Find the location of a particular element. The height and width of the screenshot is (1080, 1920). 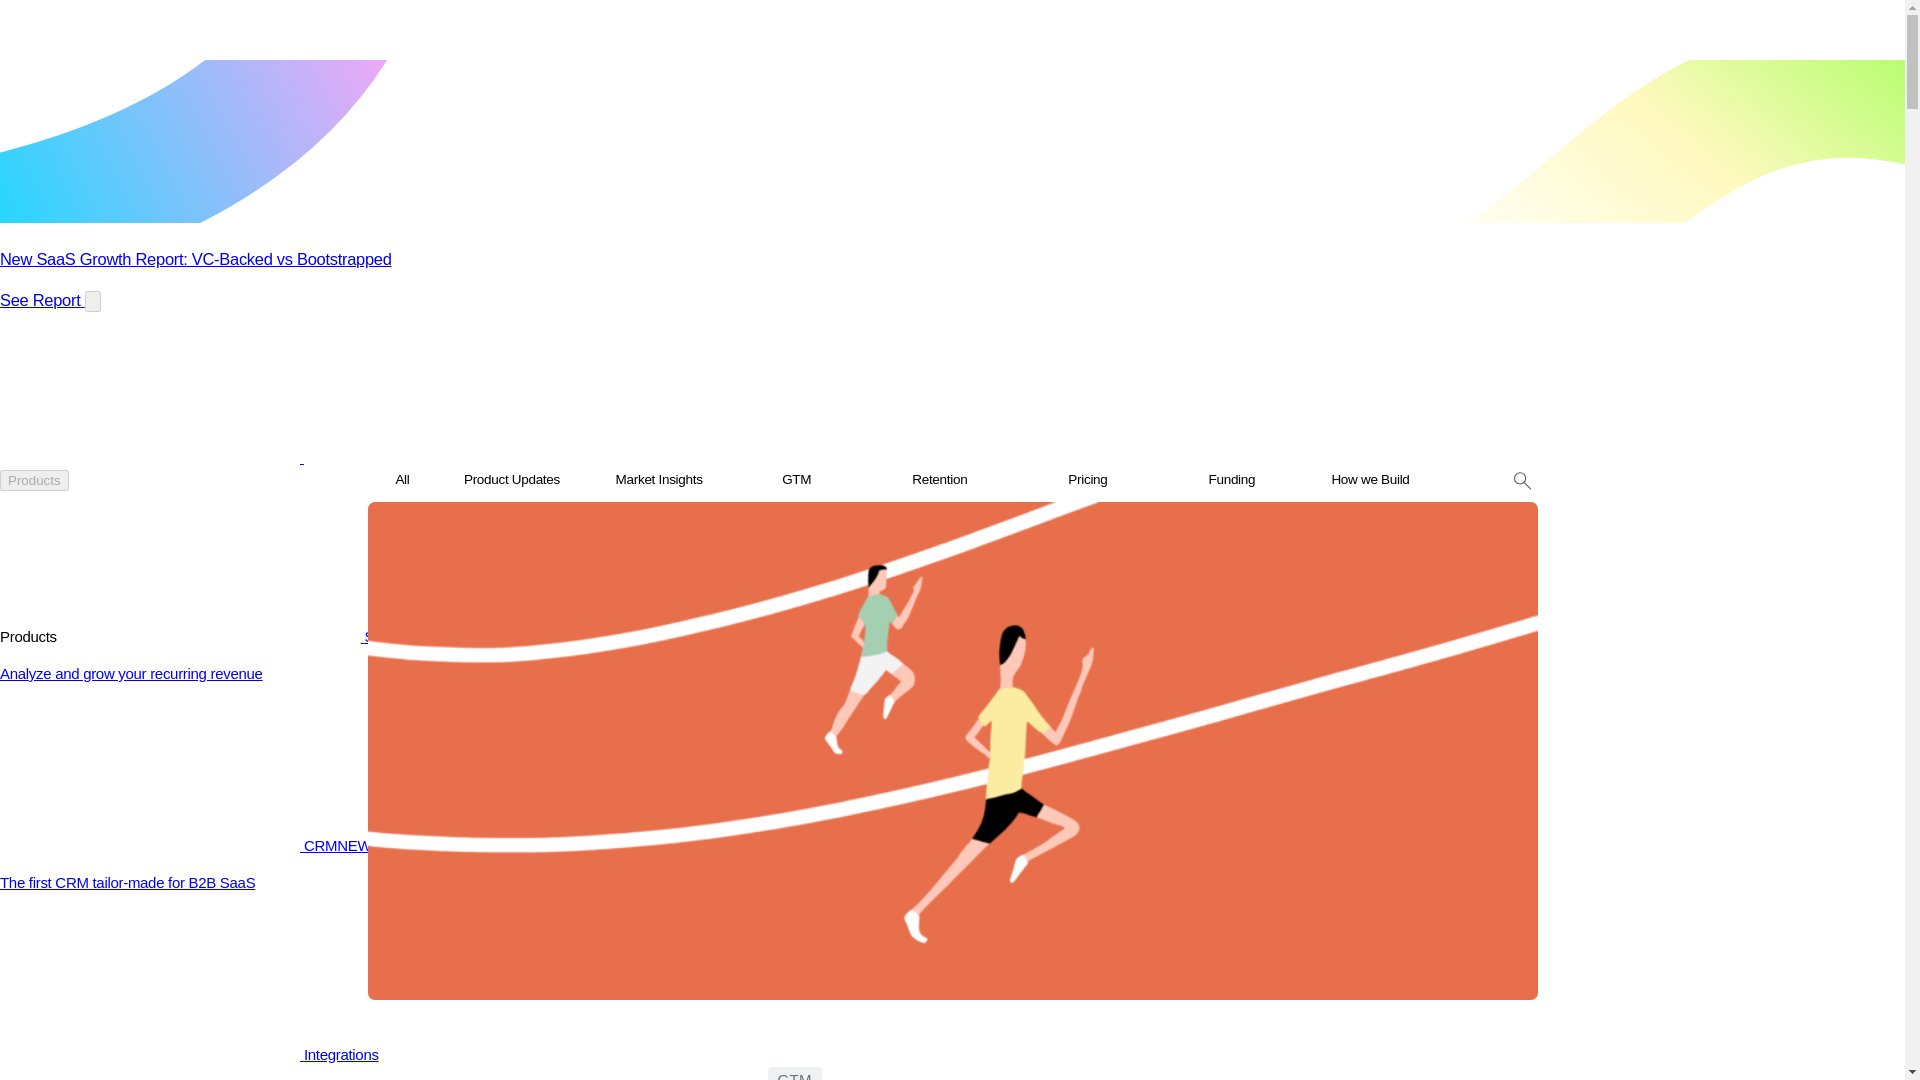

Funding is located at coordinates (1231, 482).